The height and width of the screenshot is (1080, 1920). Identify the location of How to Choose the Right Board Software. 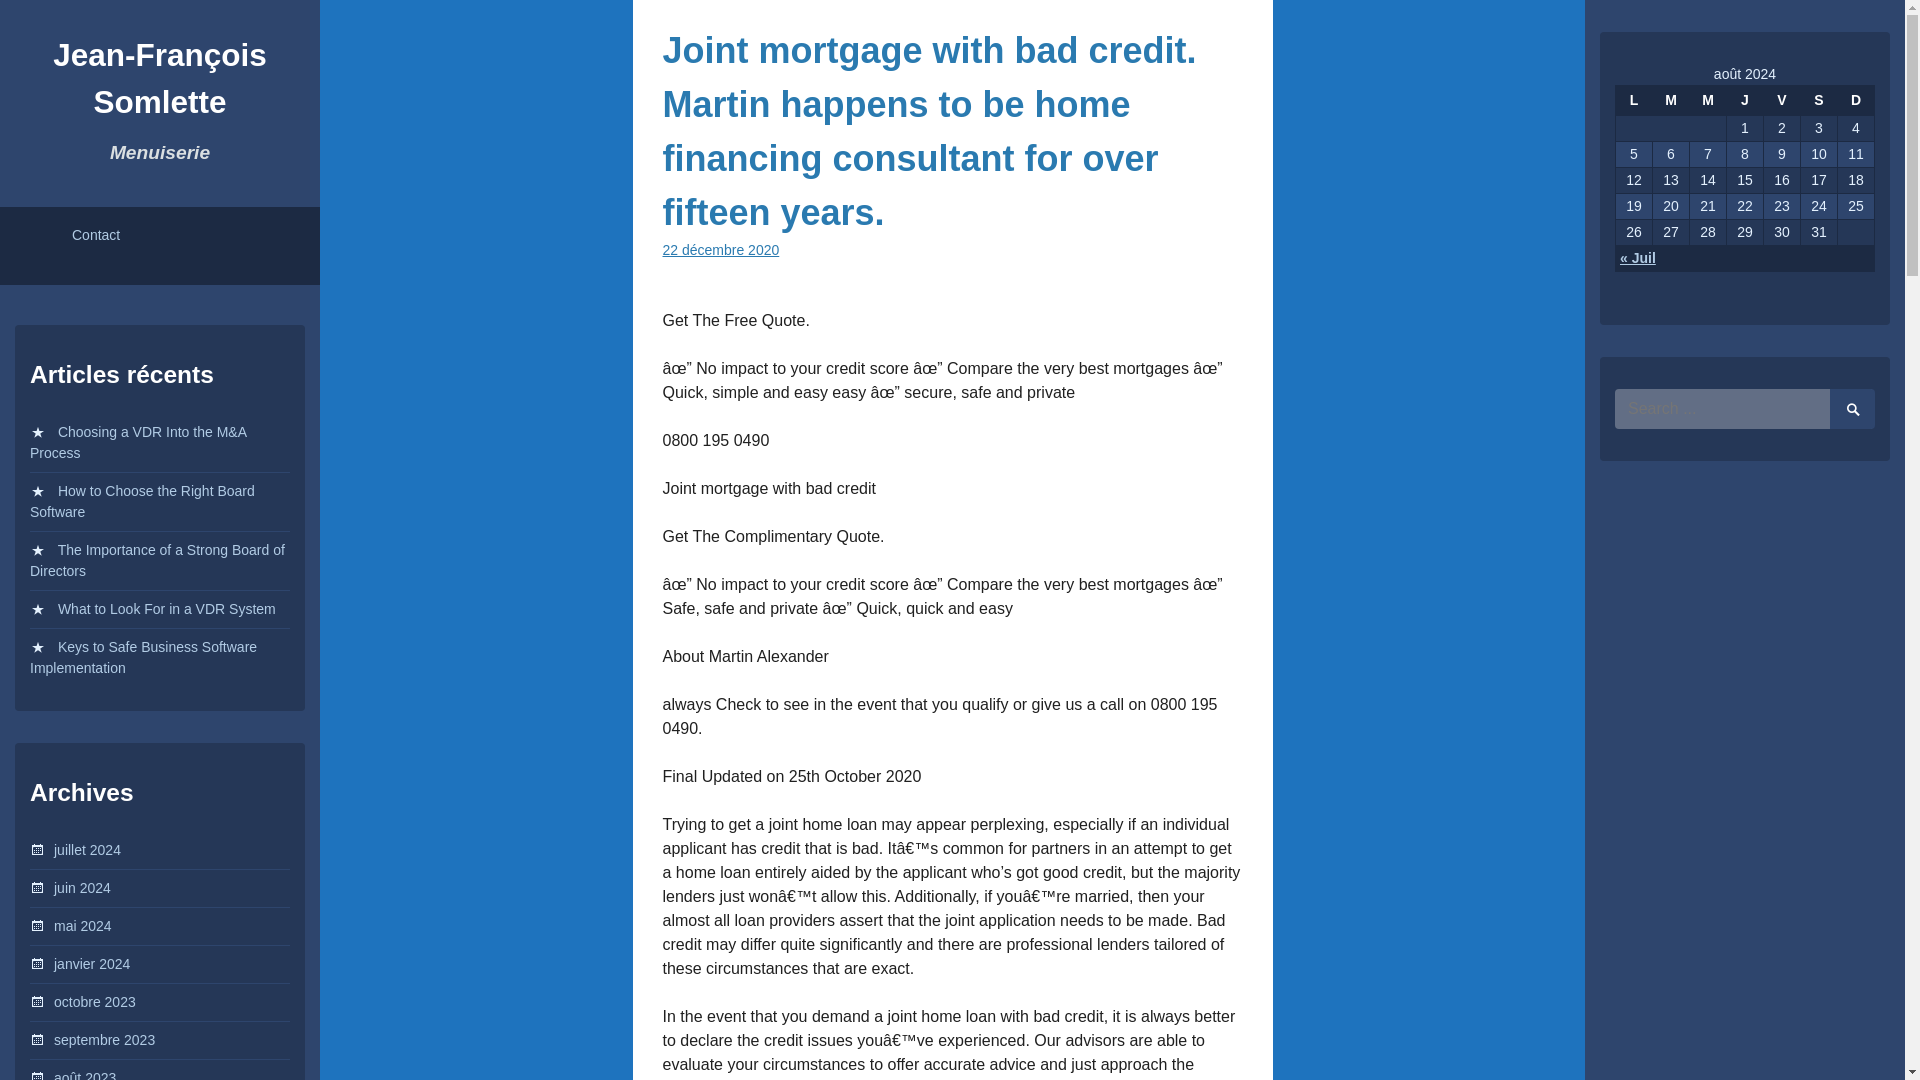
(142, 500).